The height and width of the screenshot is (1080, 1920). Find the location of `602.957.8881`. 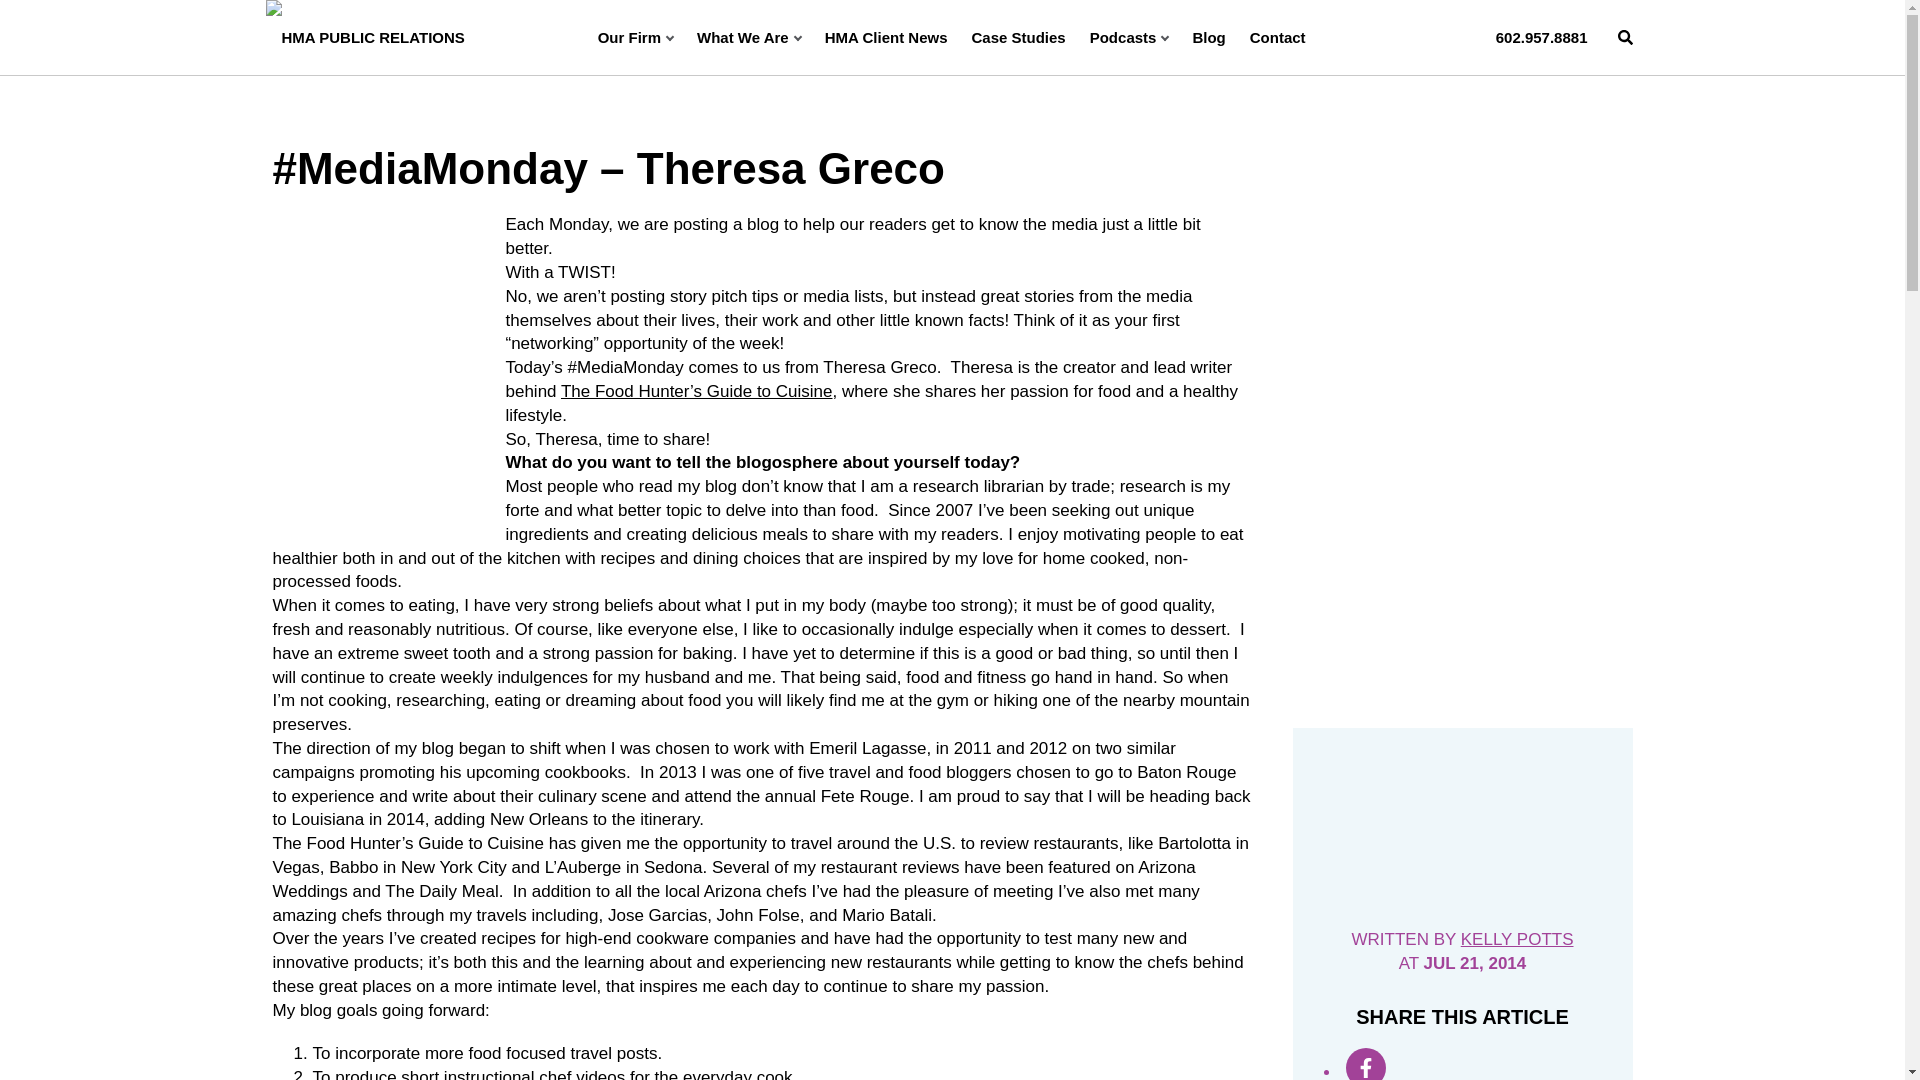

602.957.8881 is located at coordinates (1541, 37).